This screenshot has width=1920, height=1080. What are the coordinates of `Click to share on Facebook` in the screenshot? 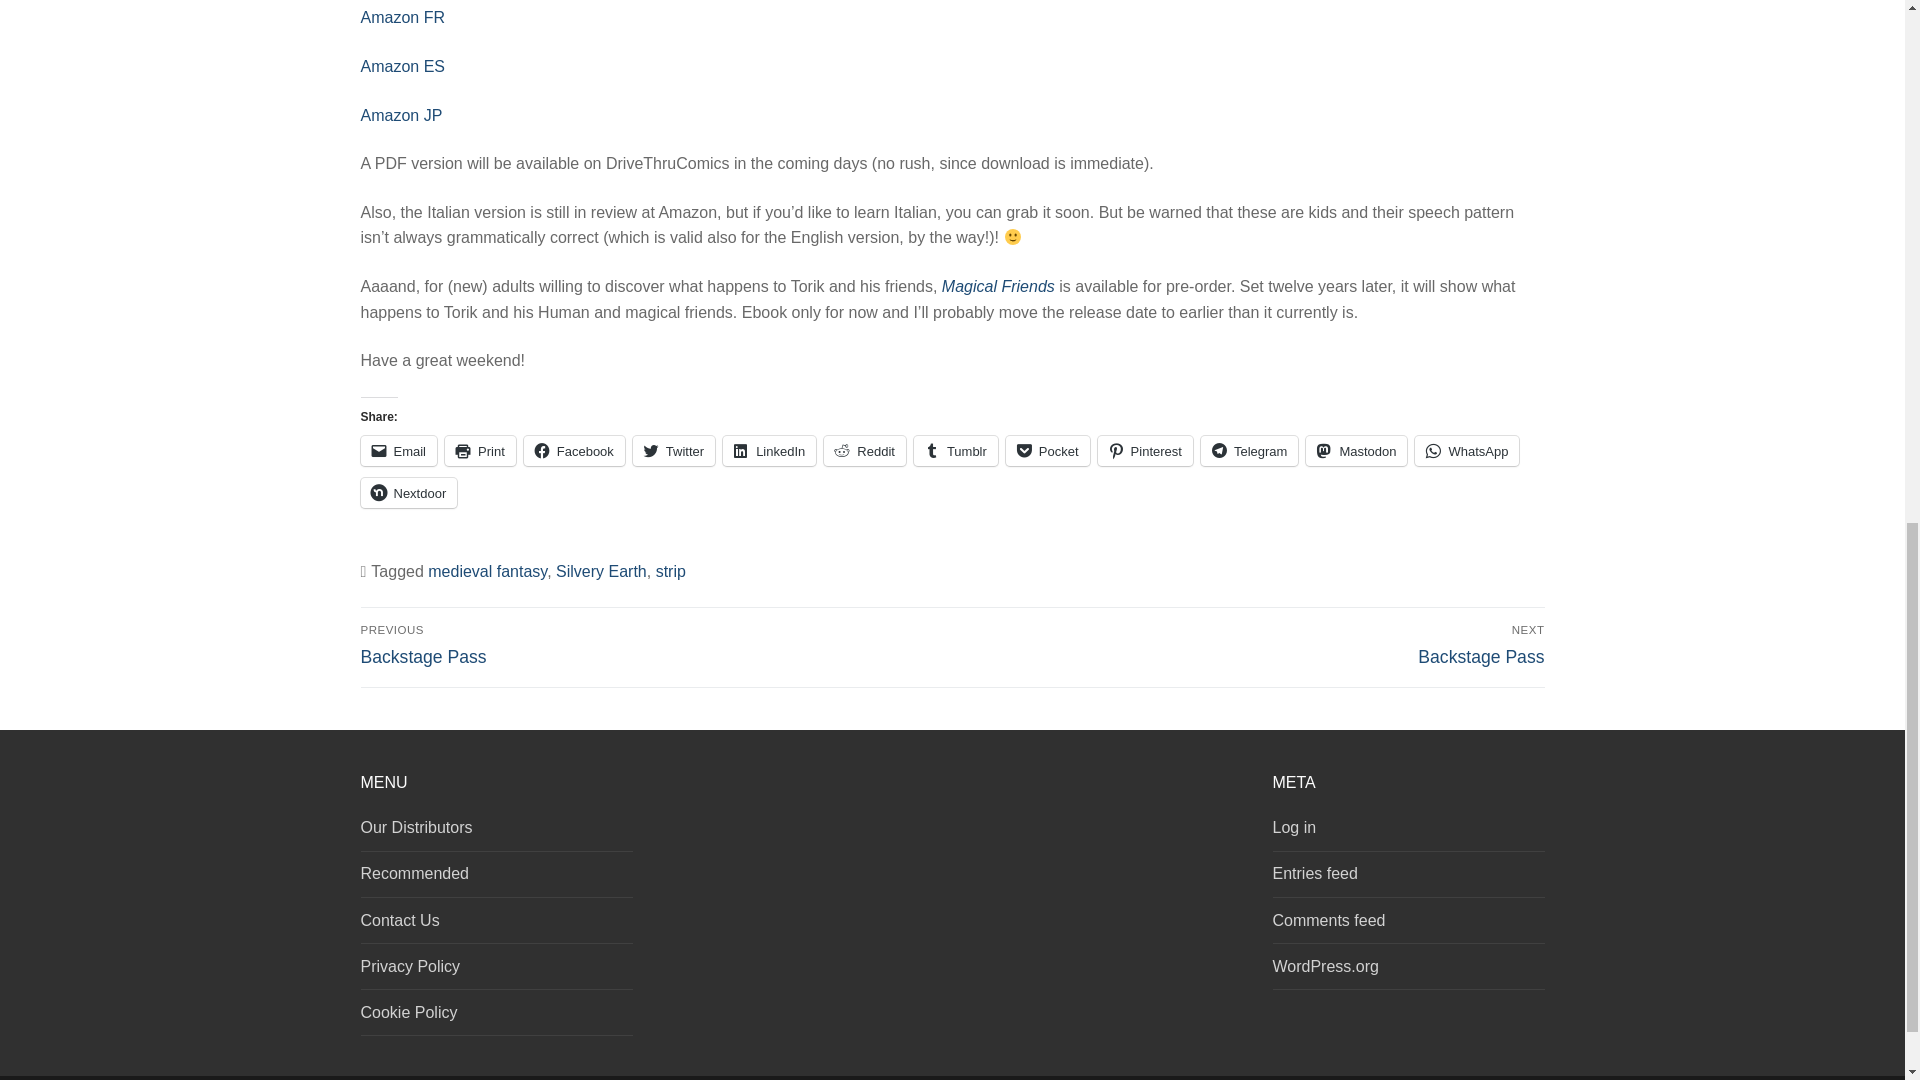 It's located at (574, 450).